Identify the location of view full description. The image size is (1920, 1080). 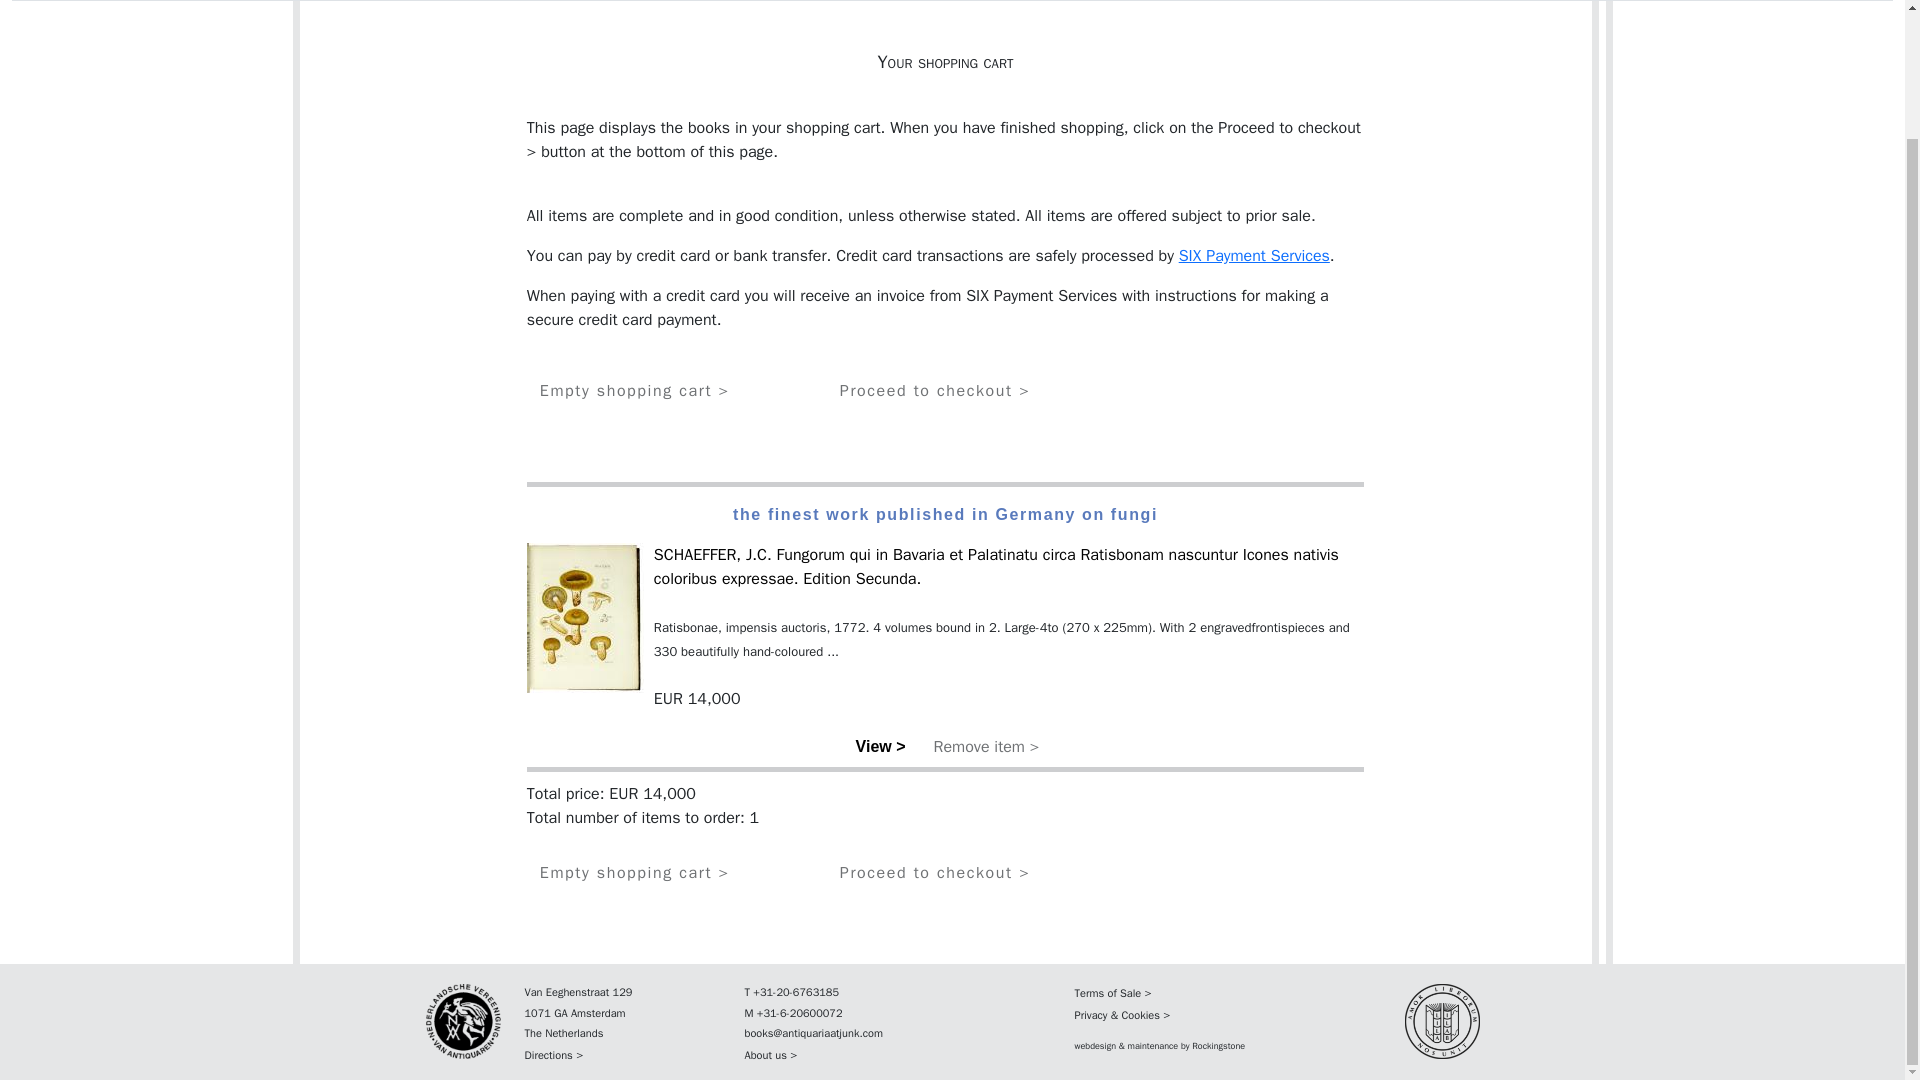
(716, 554).